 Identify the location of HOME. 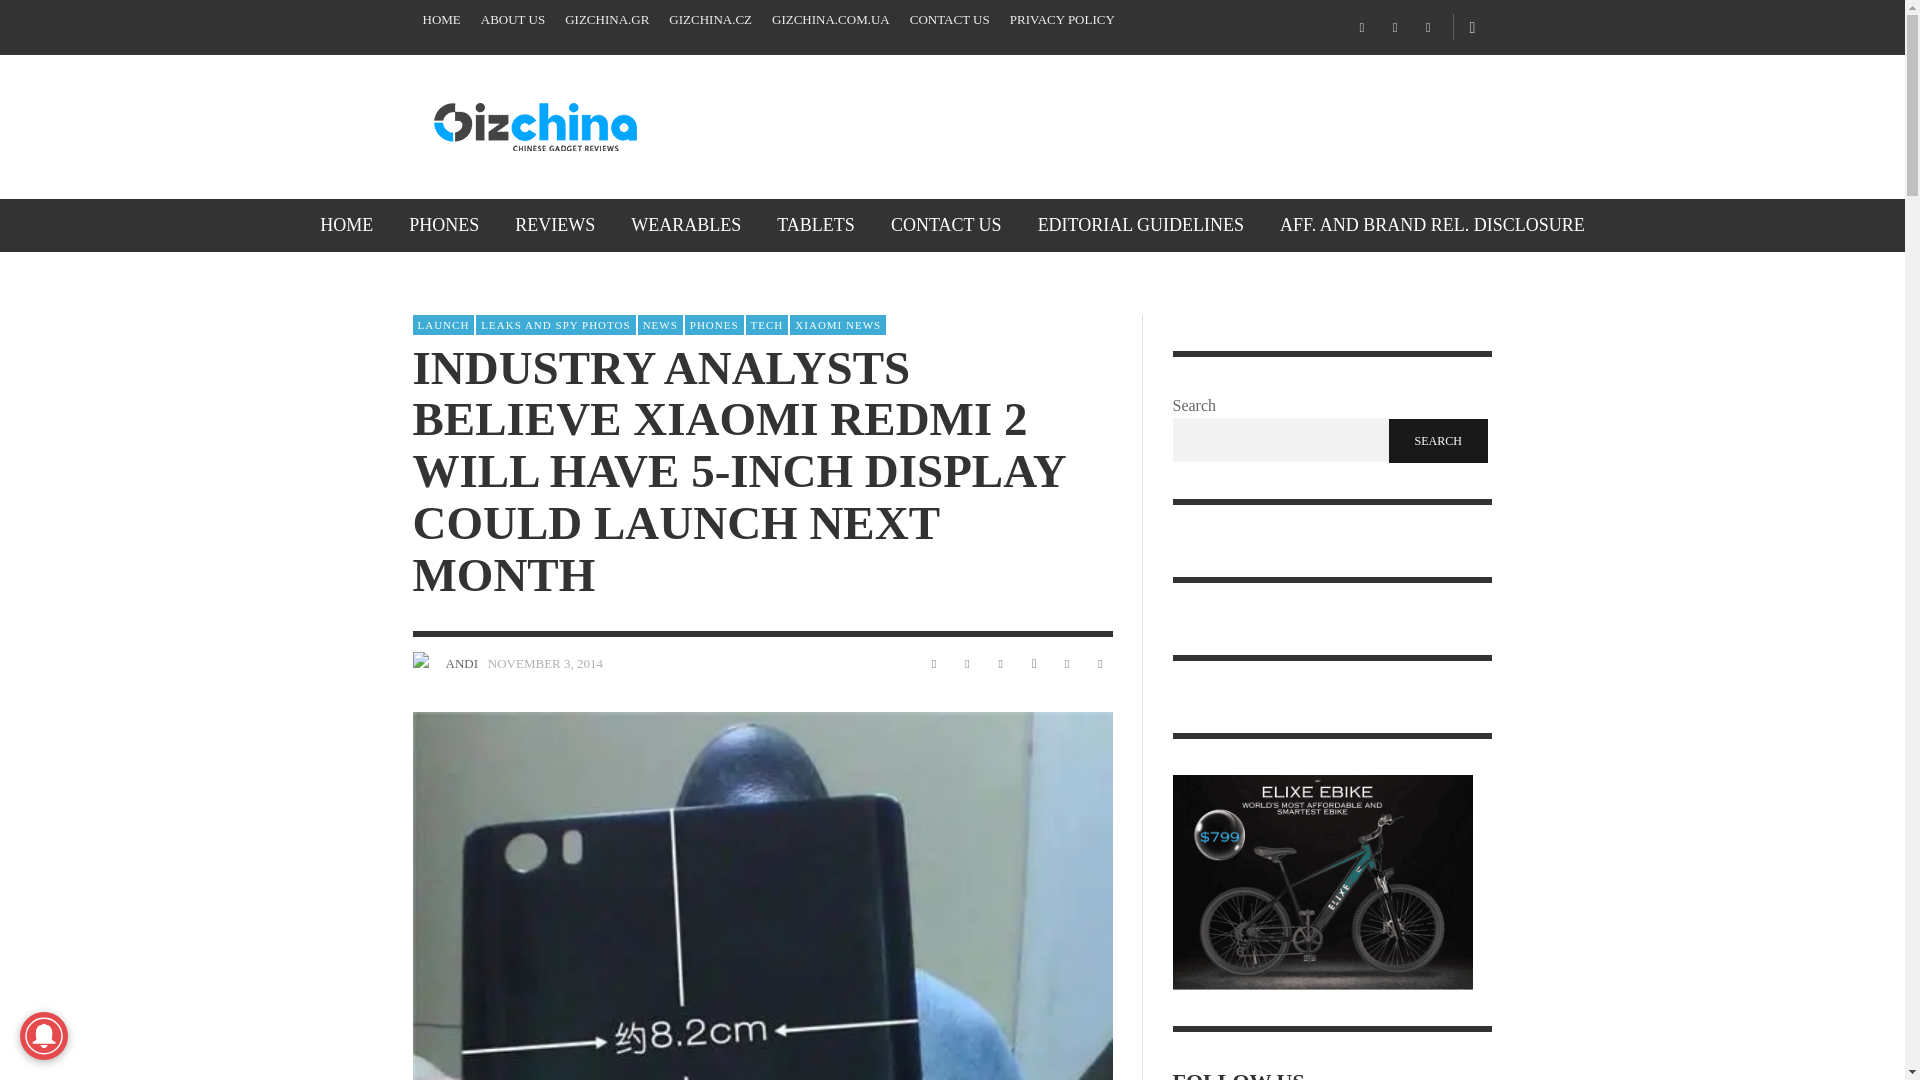
(346, 224).